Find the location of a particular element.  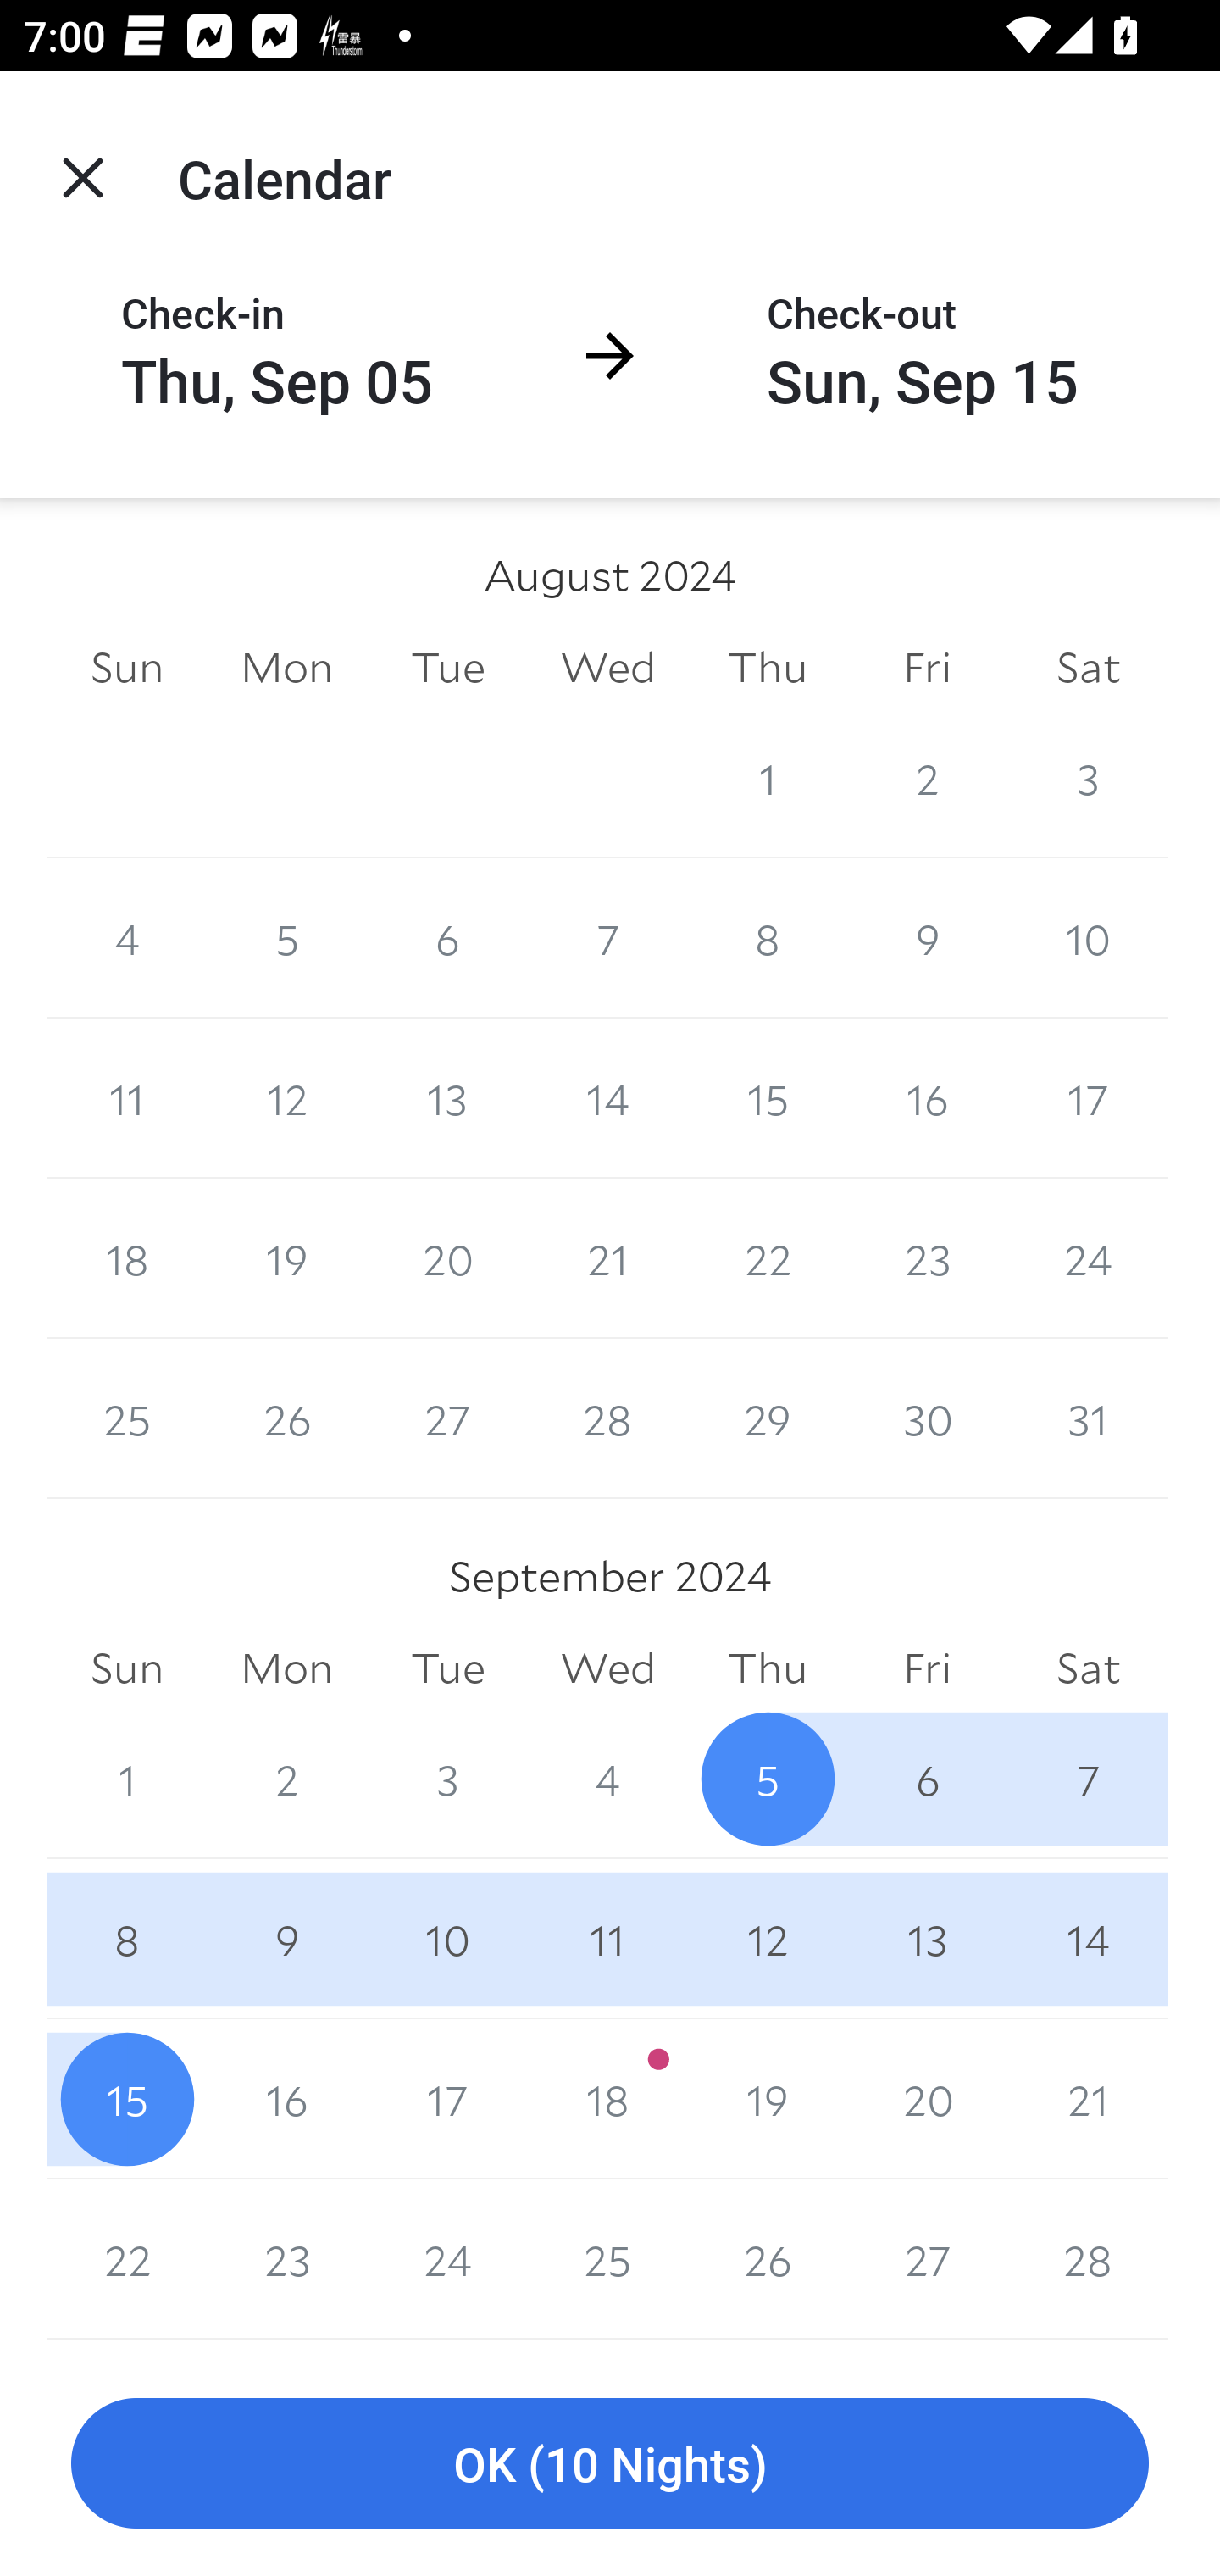

1 1 September 2024 is located at coordinates (127, 1779).